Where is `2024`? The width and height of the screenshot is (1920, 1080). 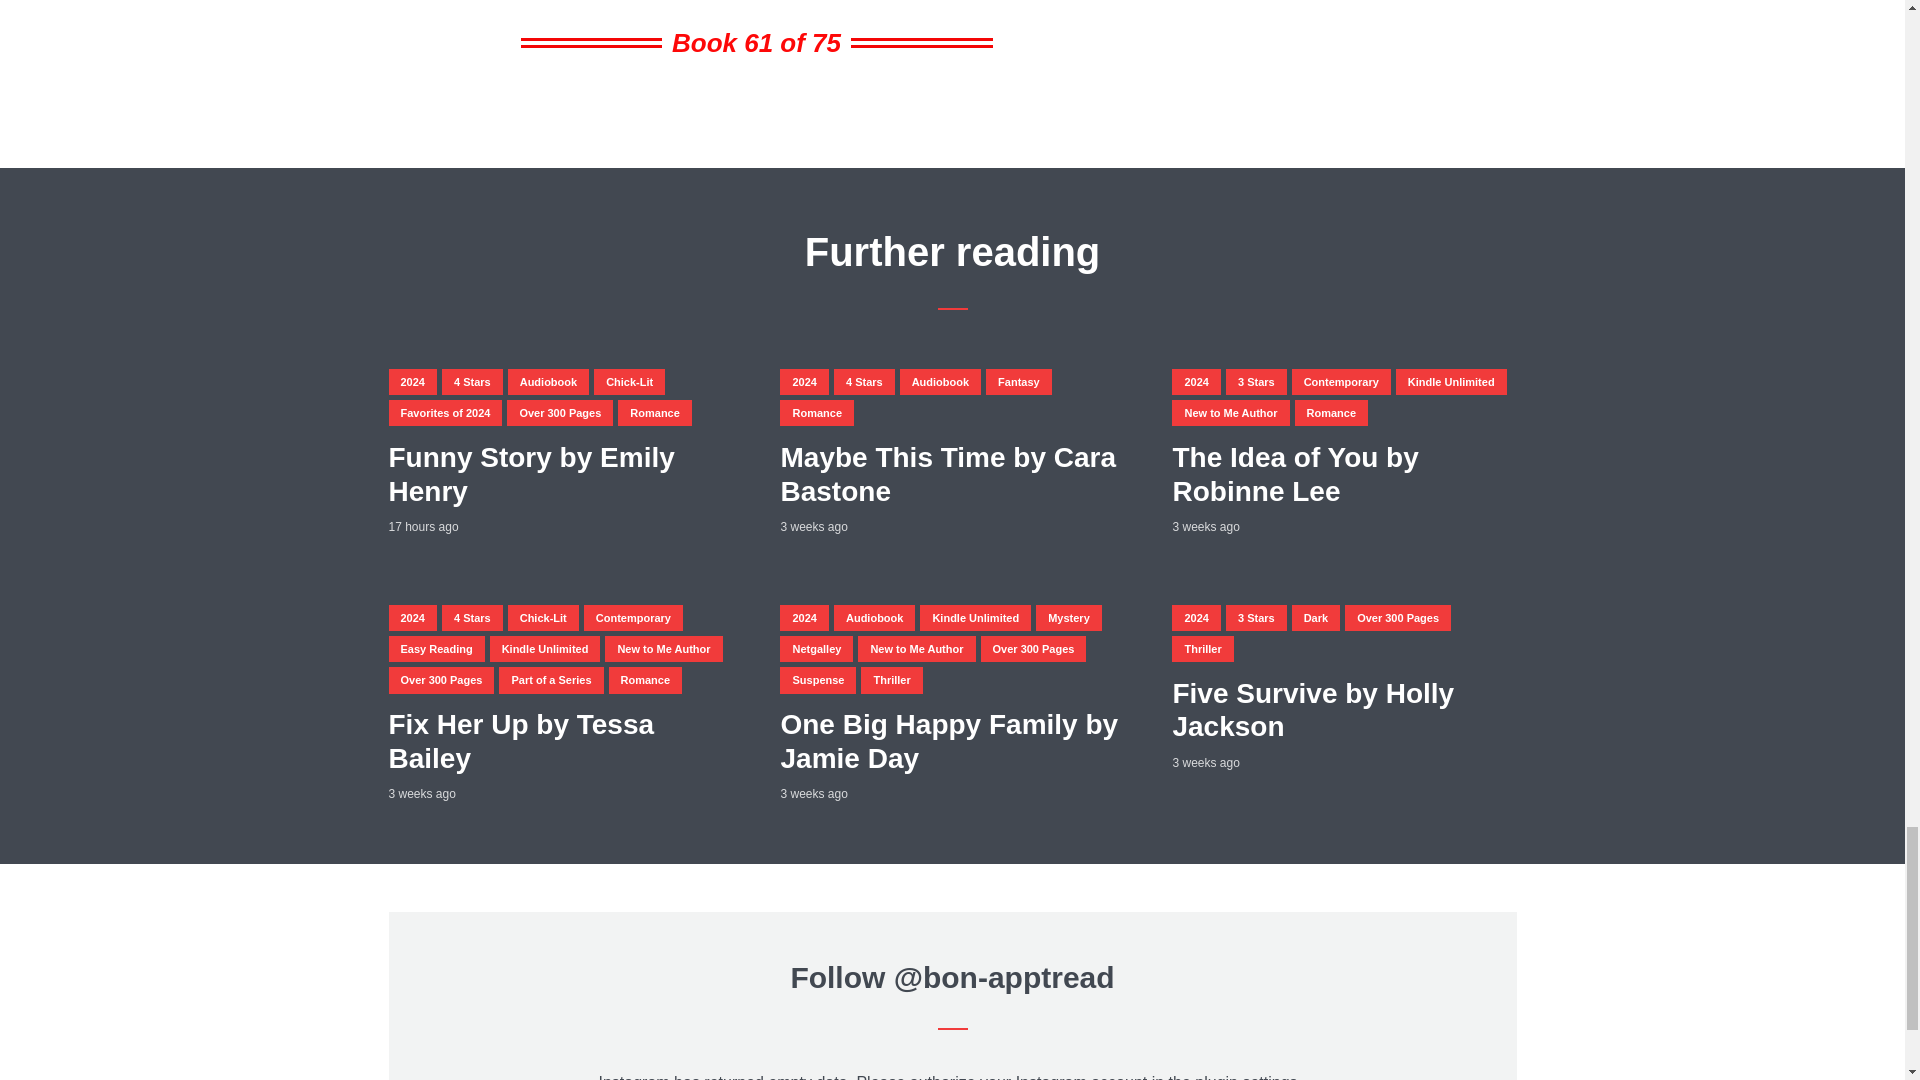 2024 is located at coordinates (411, 382).